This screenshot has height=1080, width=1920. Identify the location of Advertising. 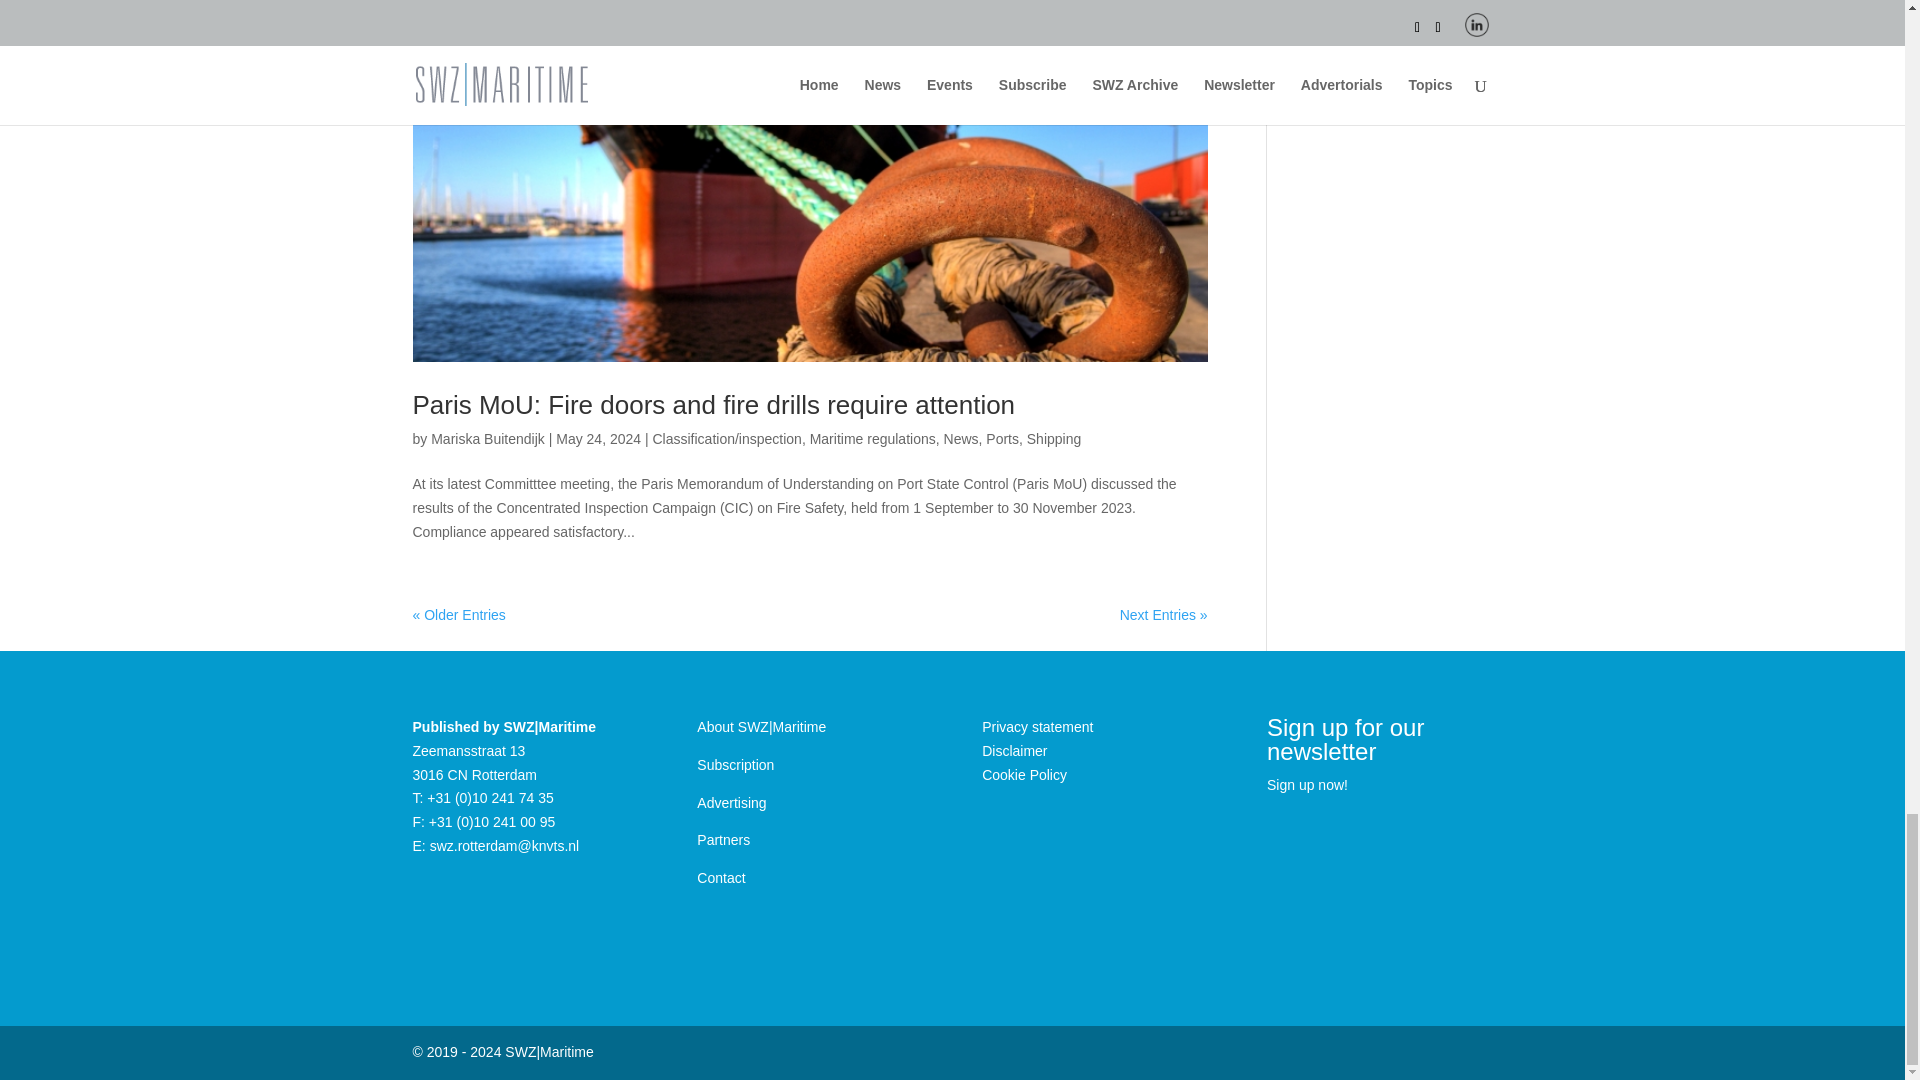
(731, 802).